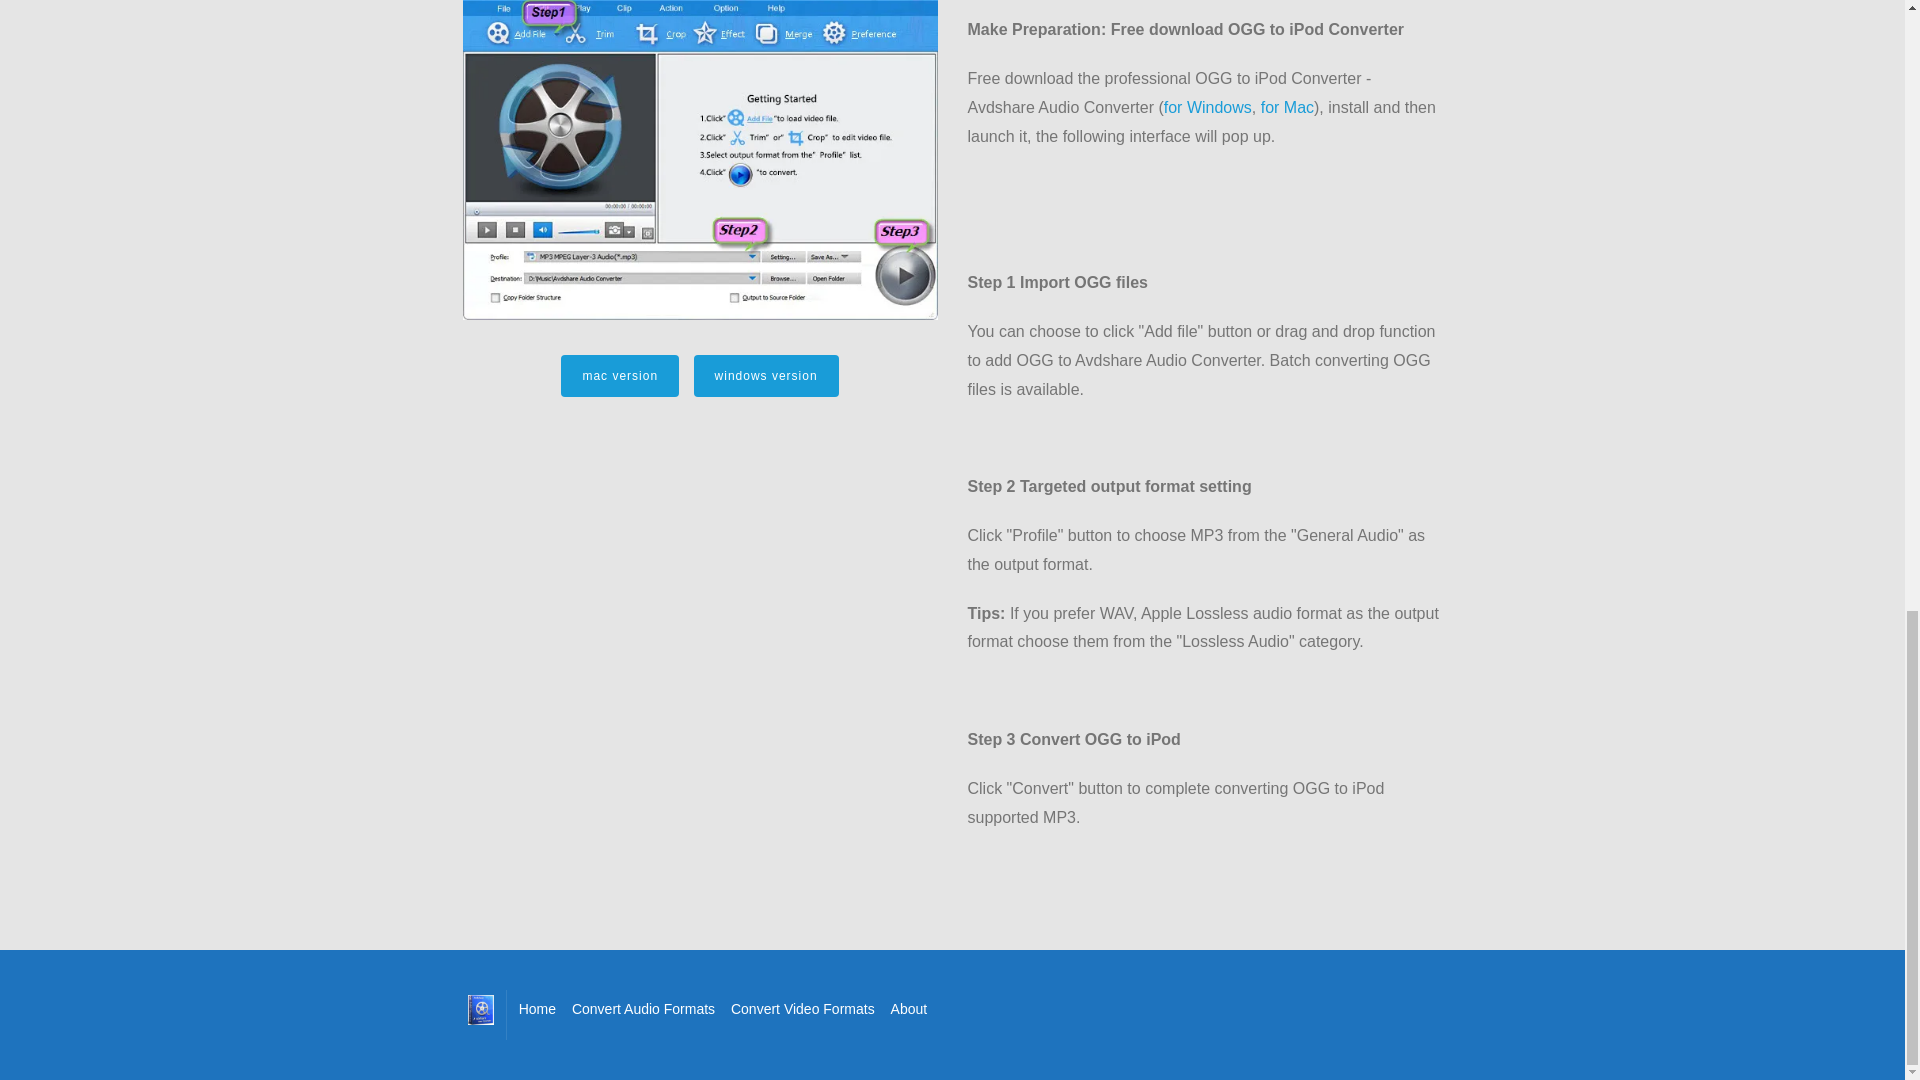  Describe the element at coordinates (1287, 107) in the screenshot. I see `for Mac` at that location.